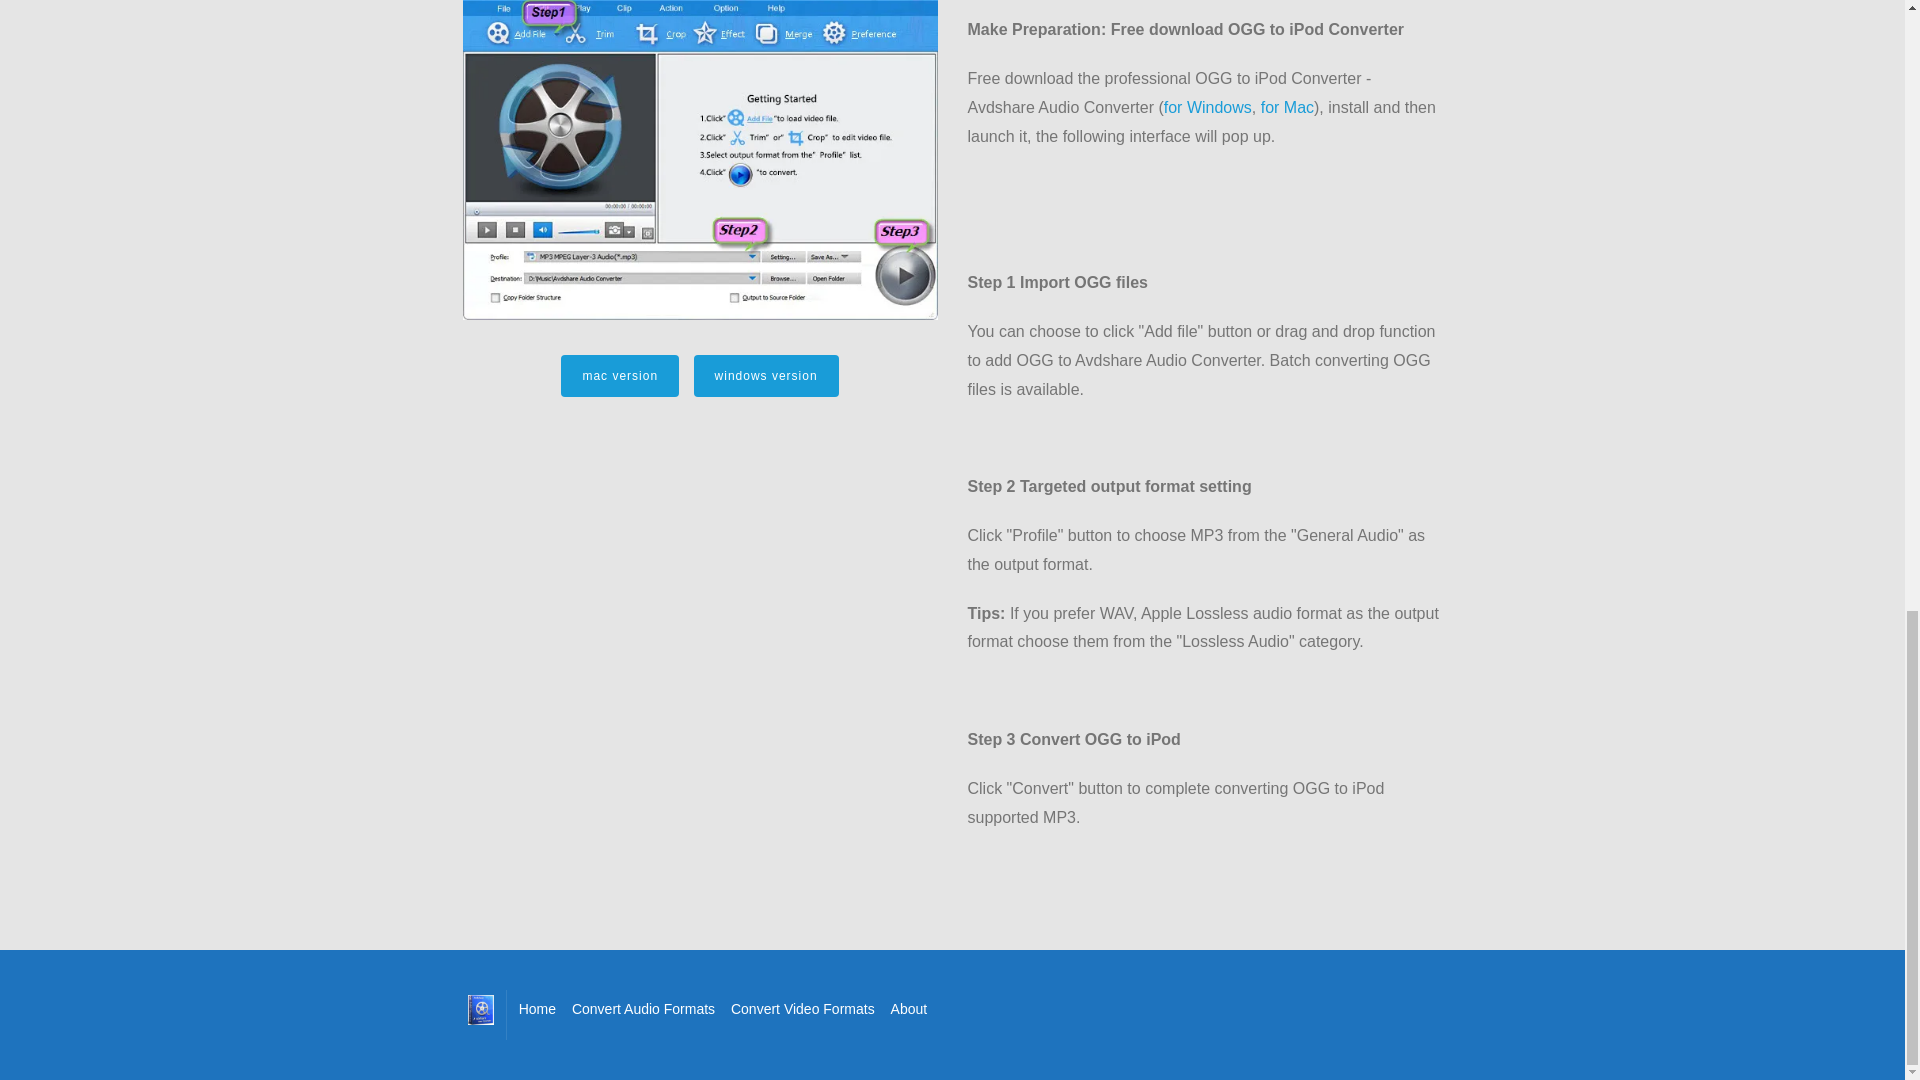  Describe the element at coordinates (1287, 107) in the screenshot. I see `for Mac` at that location.